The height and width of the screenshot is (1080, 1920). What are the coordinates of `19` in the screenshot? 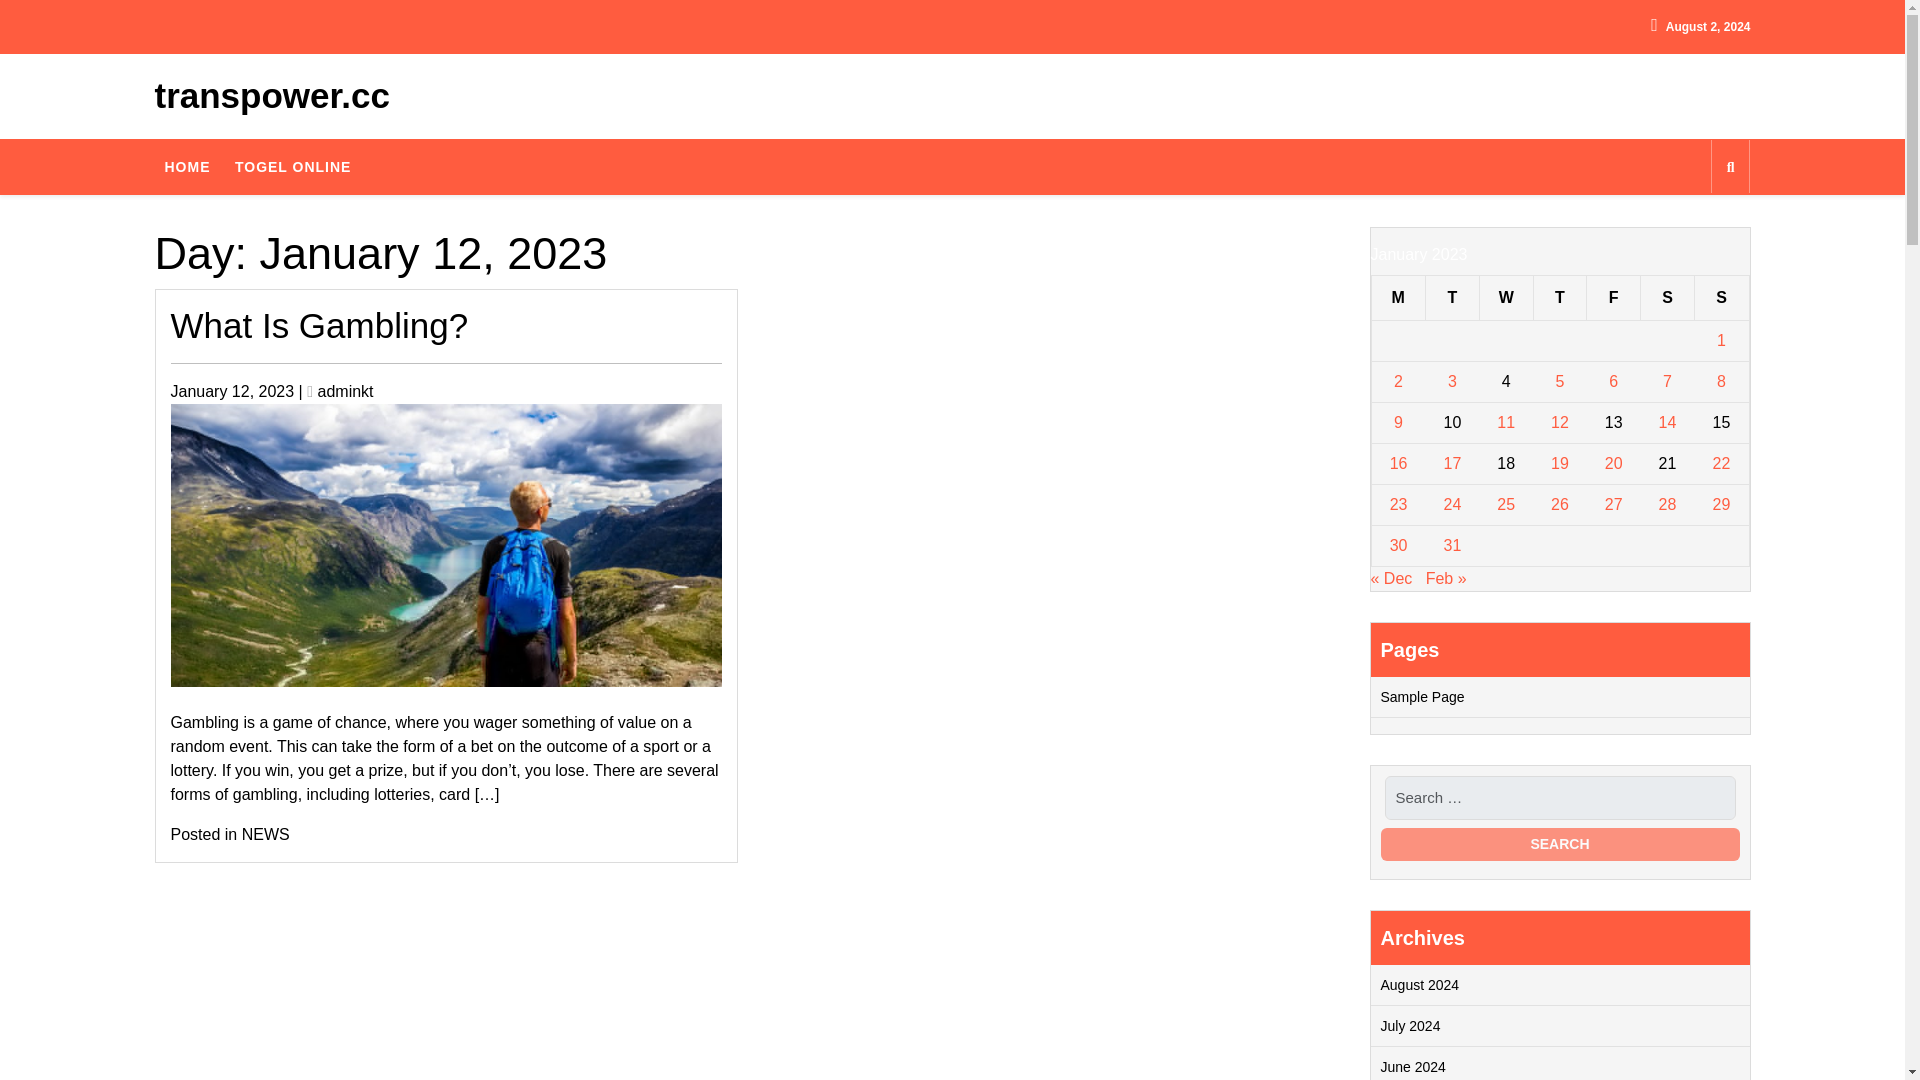 It's located at (1560, 462).